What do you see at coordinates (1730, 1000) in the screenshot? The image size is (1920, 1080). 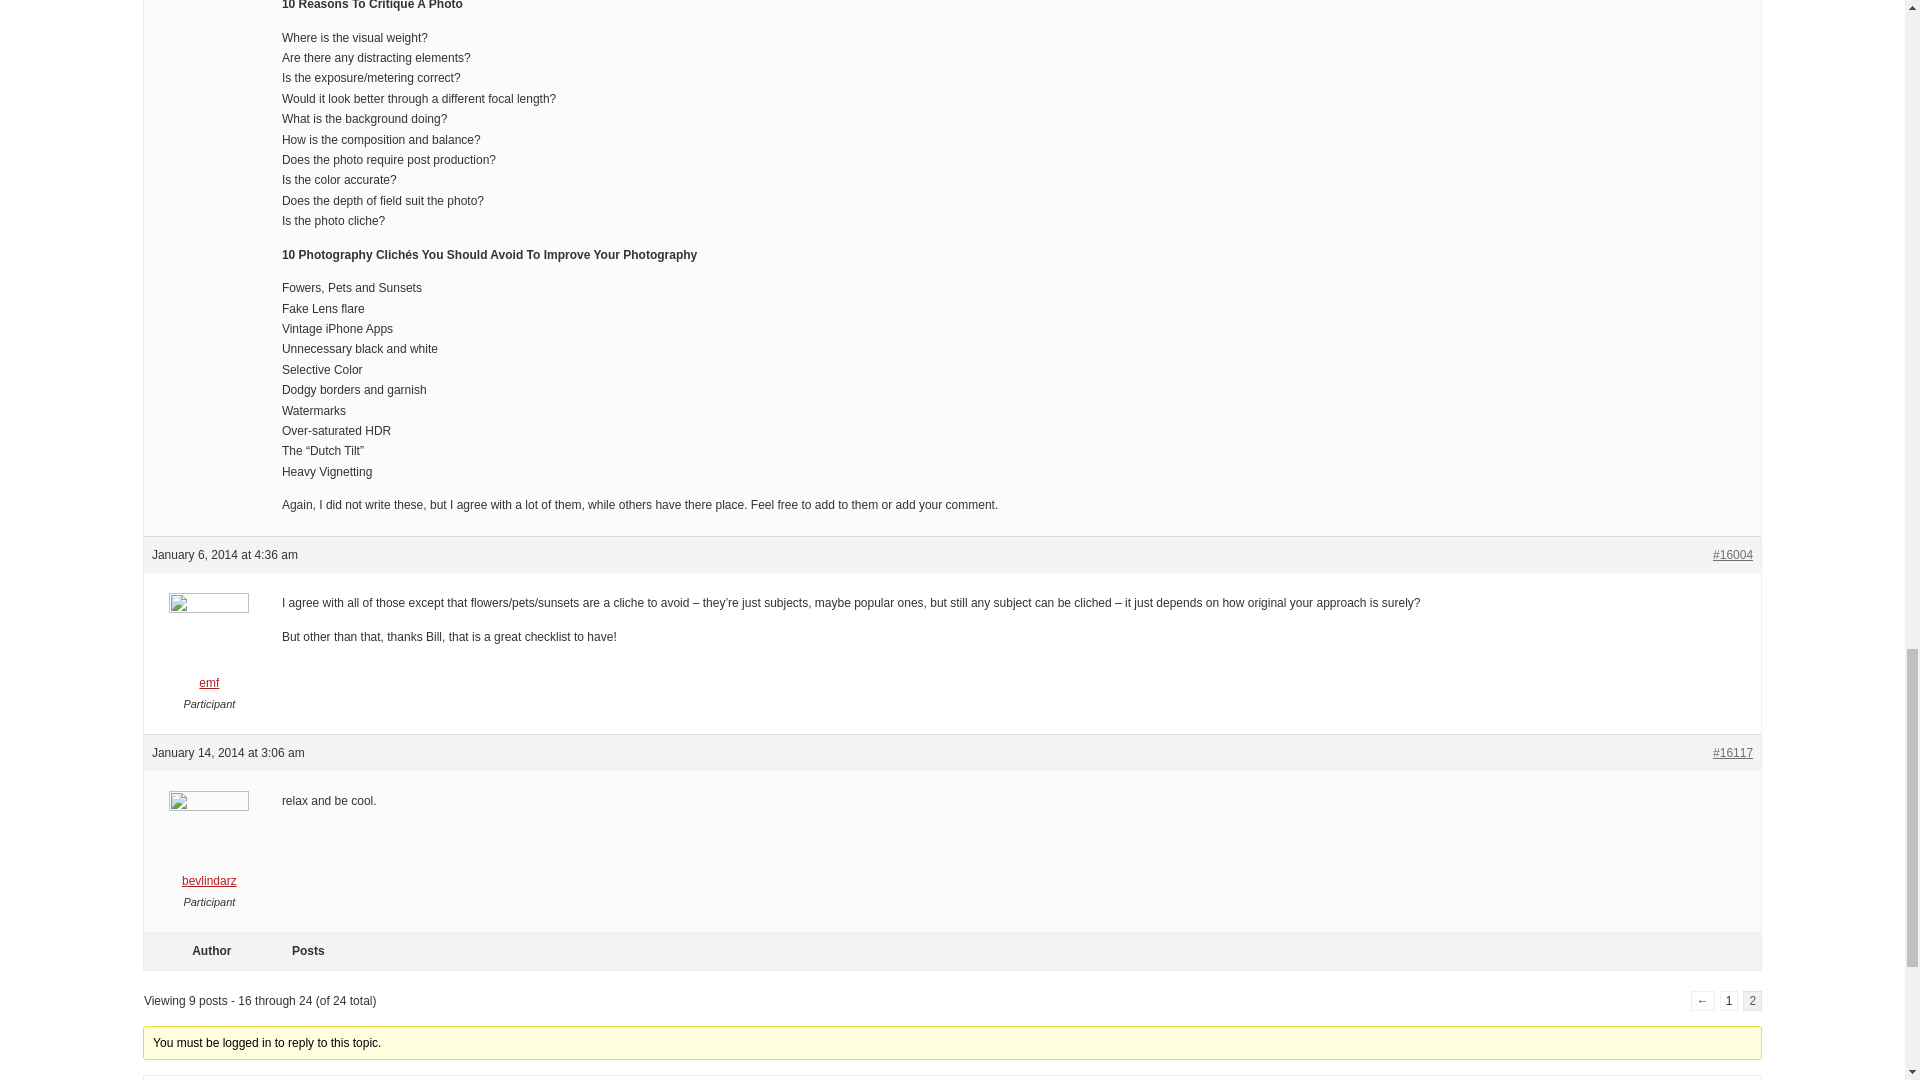 I see `1` at bounding box center [1730, 1000].